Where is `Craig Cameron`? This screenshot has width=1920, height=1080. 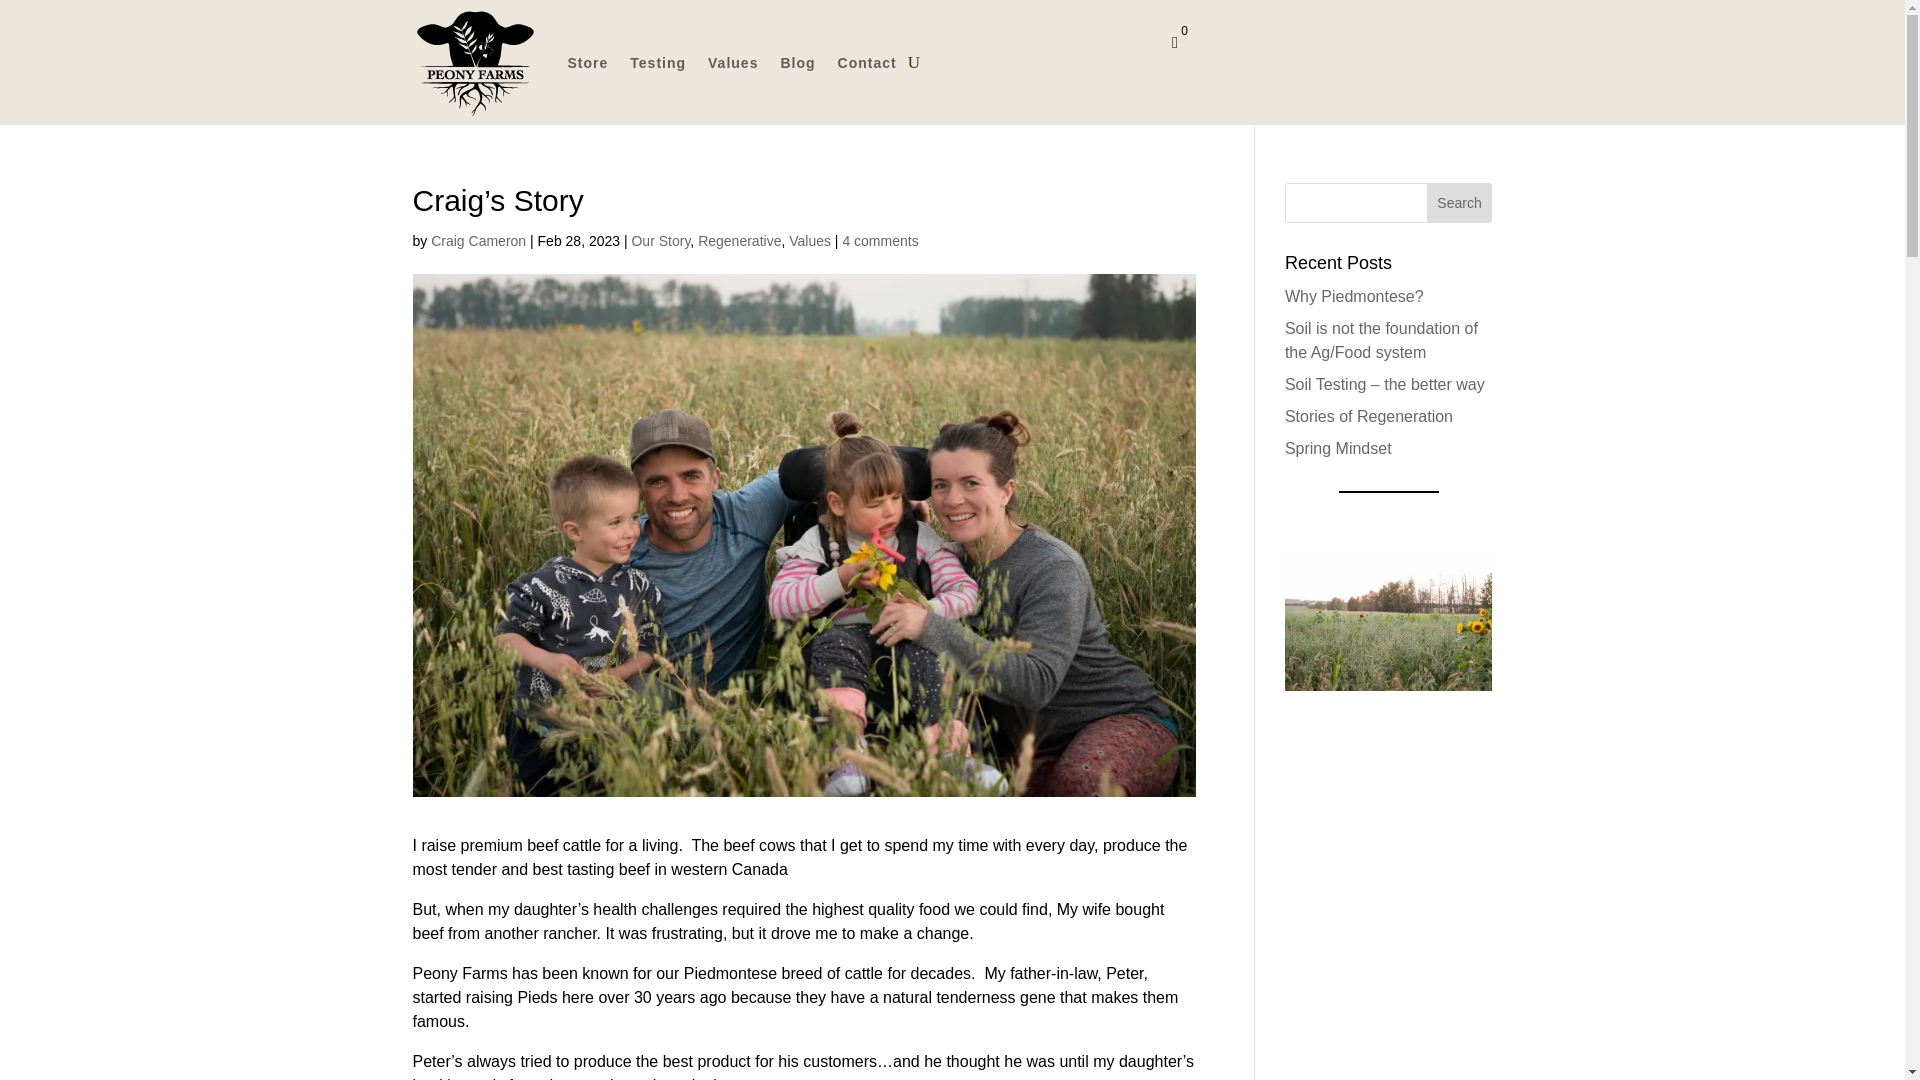 Craig Cameron is located at coordinates (478, 241).